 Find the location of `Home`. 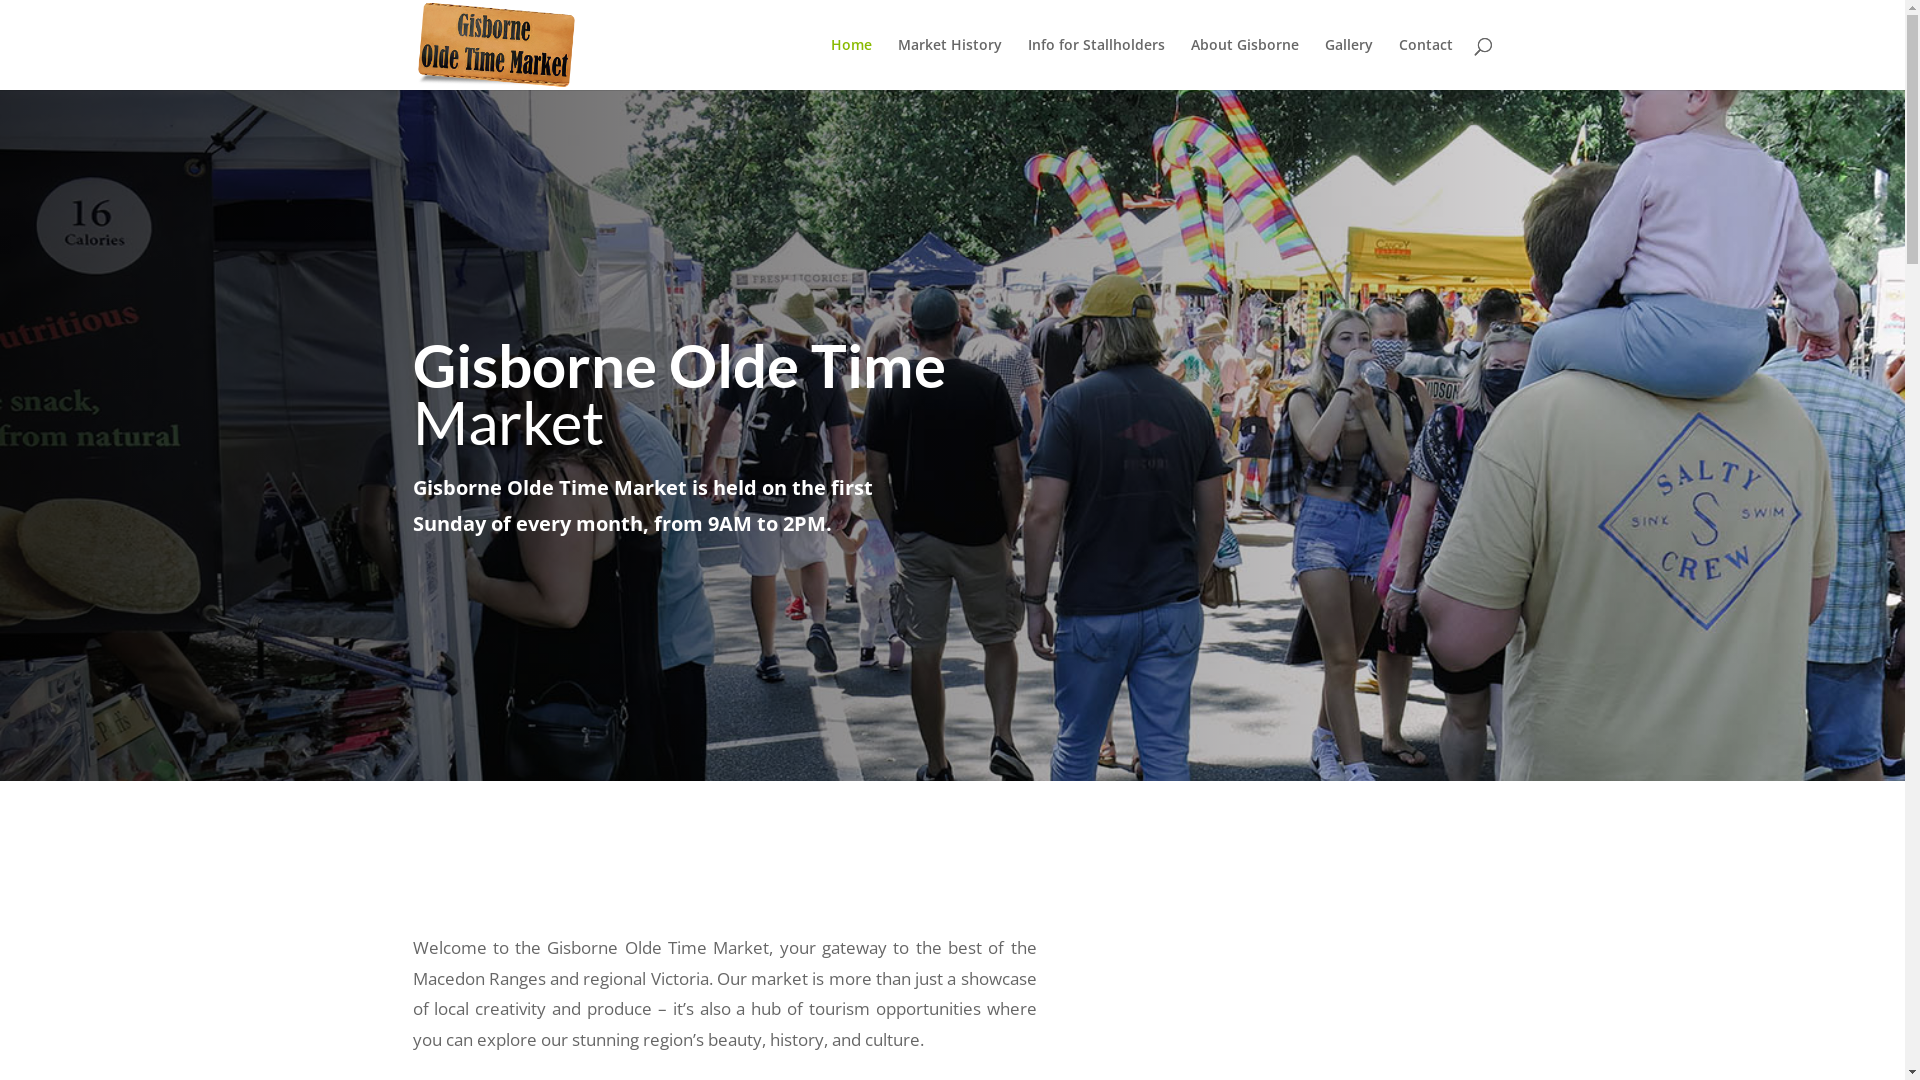

Home is located at coordinates (850, 64).